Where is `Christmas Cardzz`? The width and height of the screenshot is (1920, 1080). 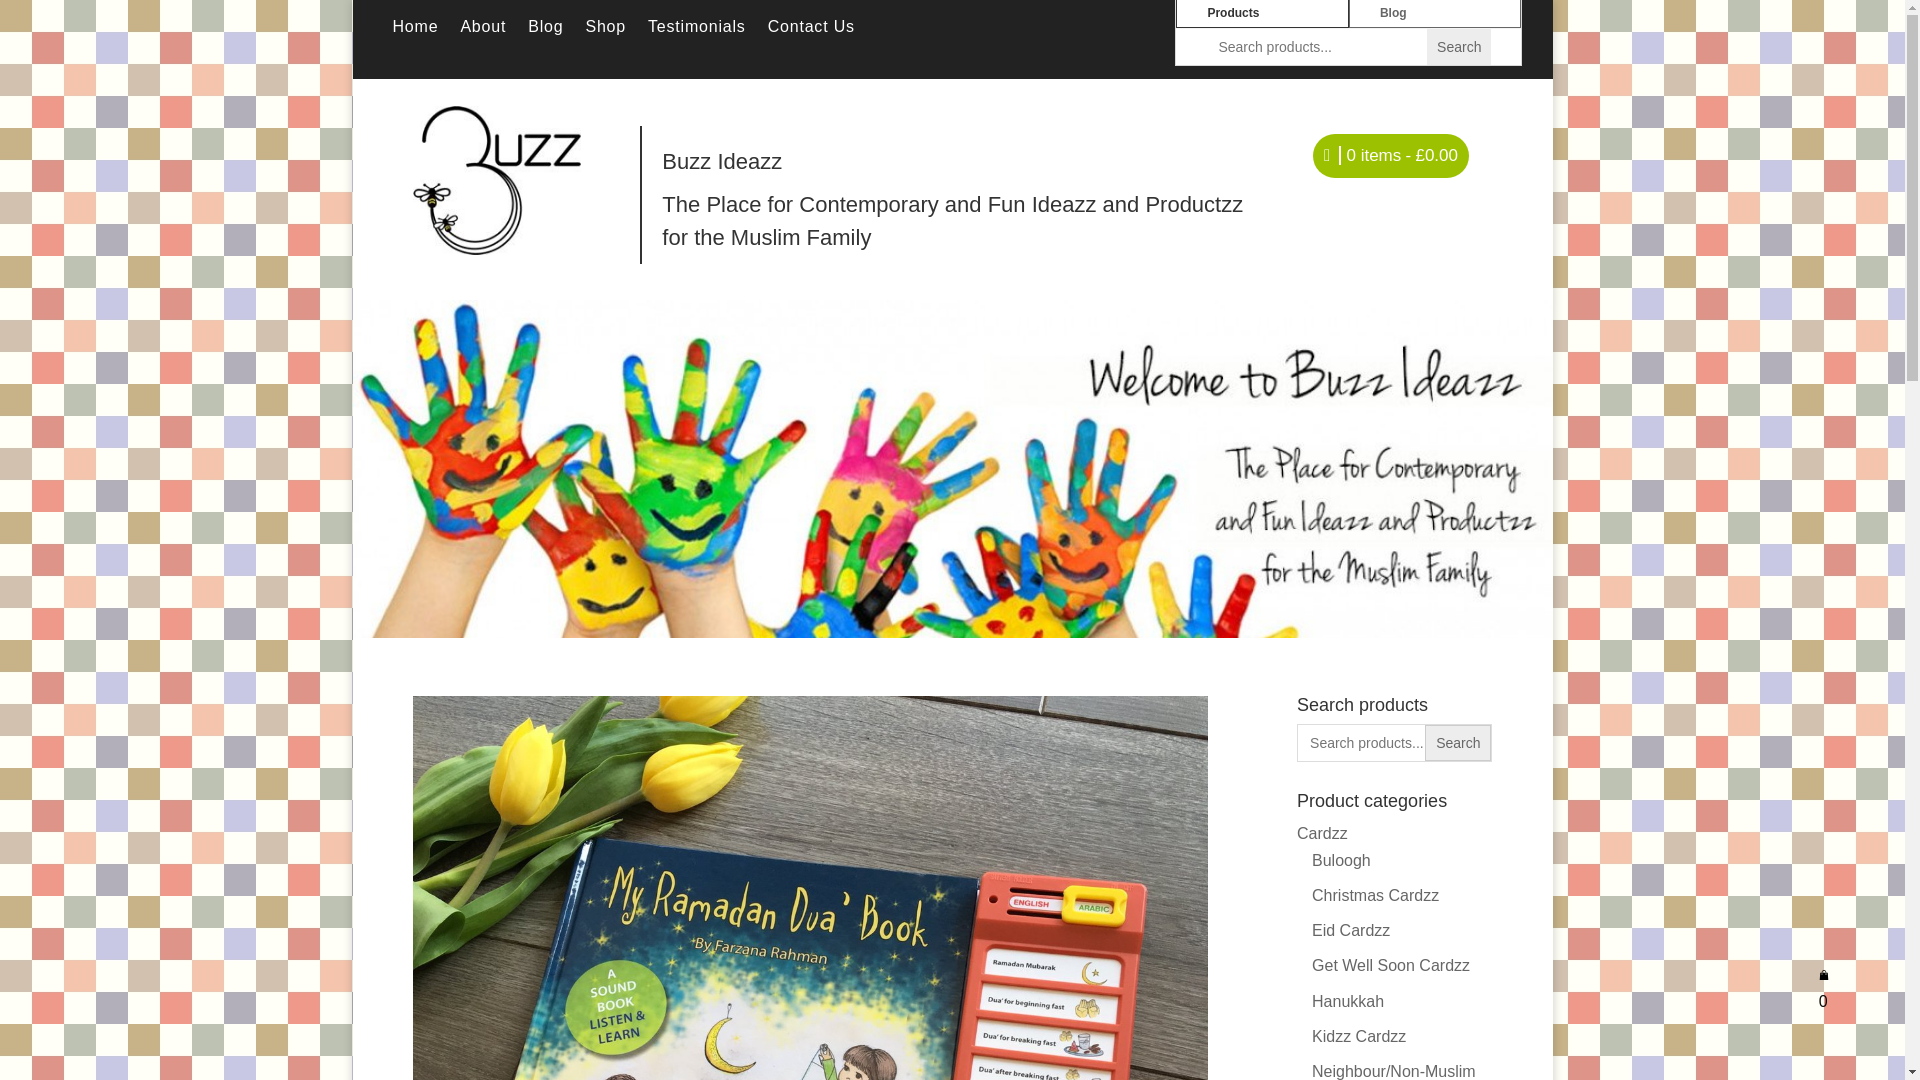 Christmas Cardzz is located at coordinates (1374, 894).